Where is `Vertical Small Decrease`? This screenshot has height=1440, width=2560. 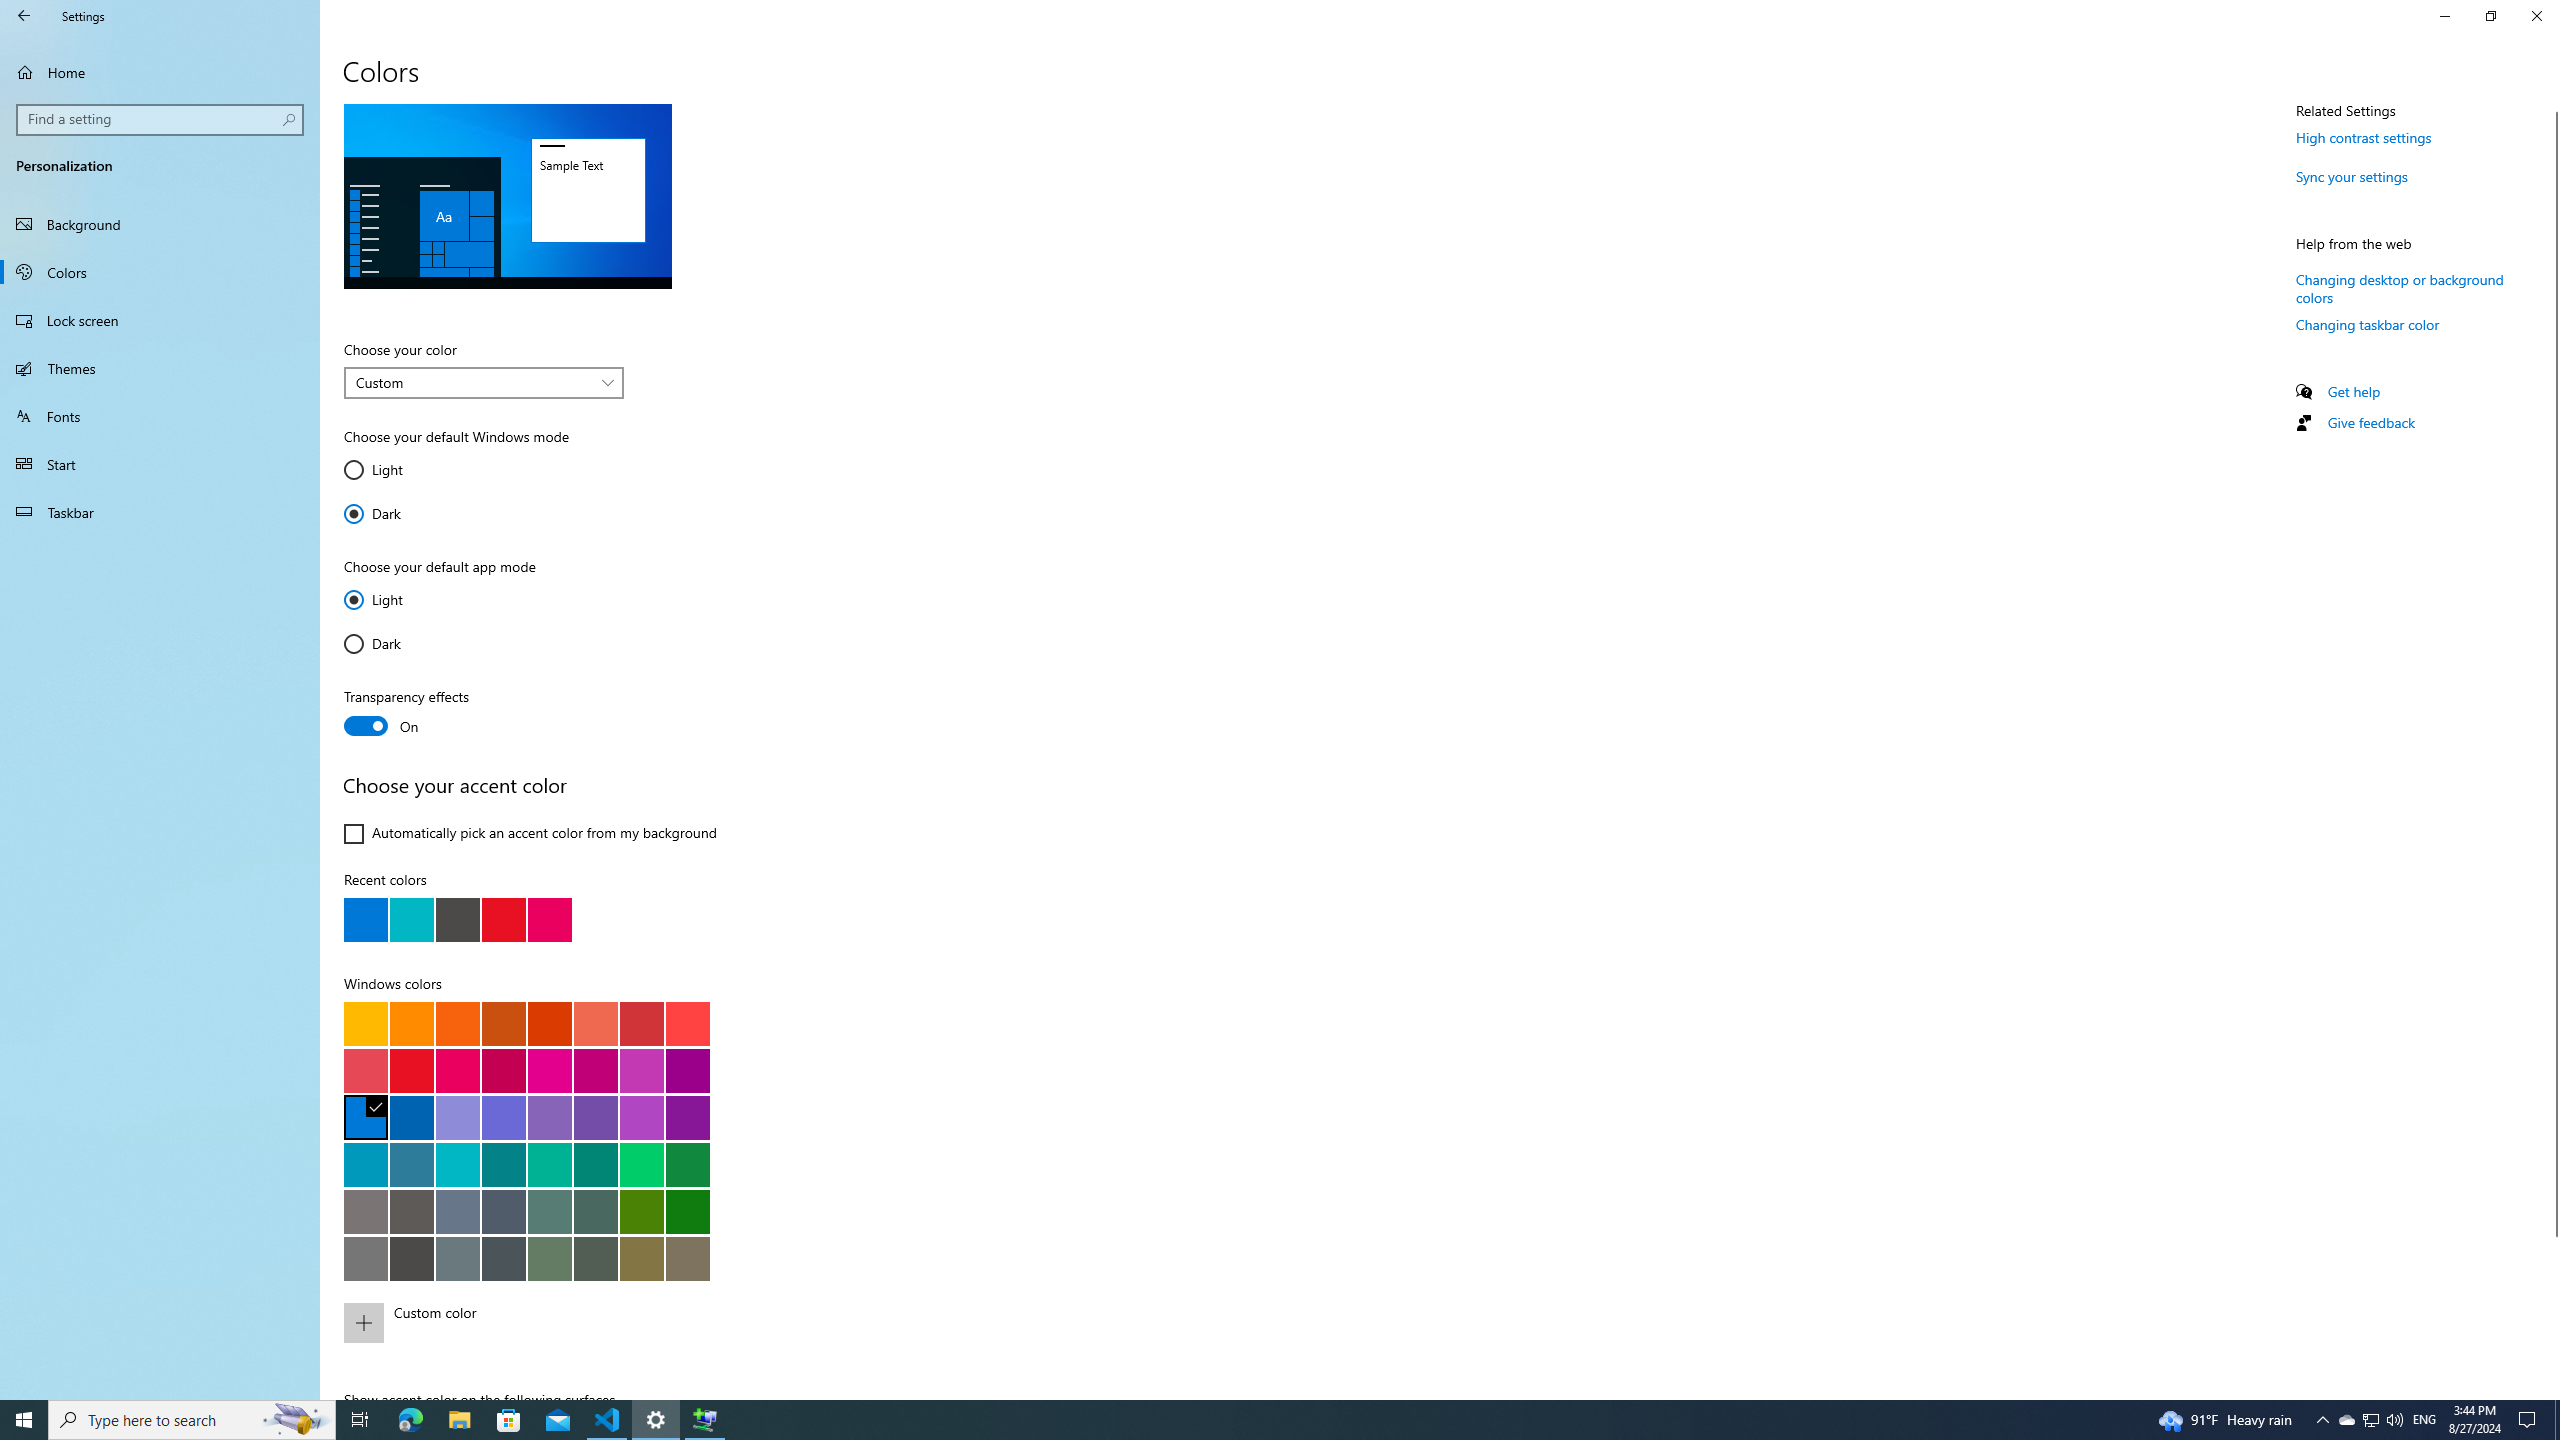 Vertical Small Decrease is located at coordinates (2552, 104).